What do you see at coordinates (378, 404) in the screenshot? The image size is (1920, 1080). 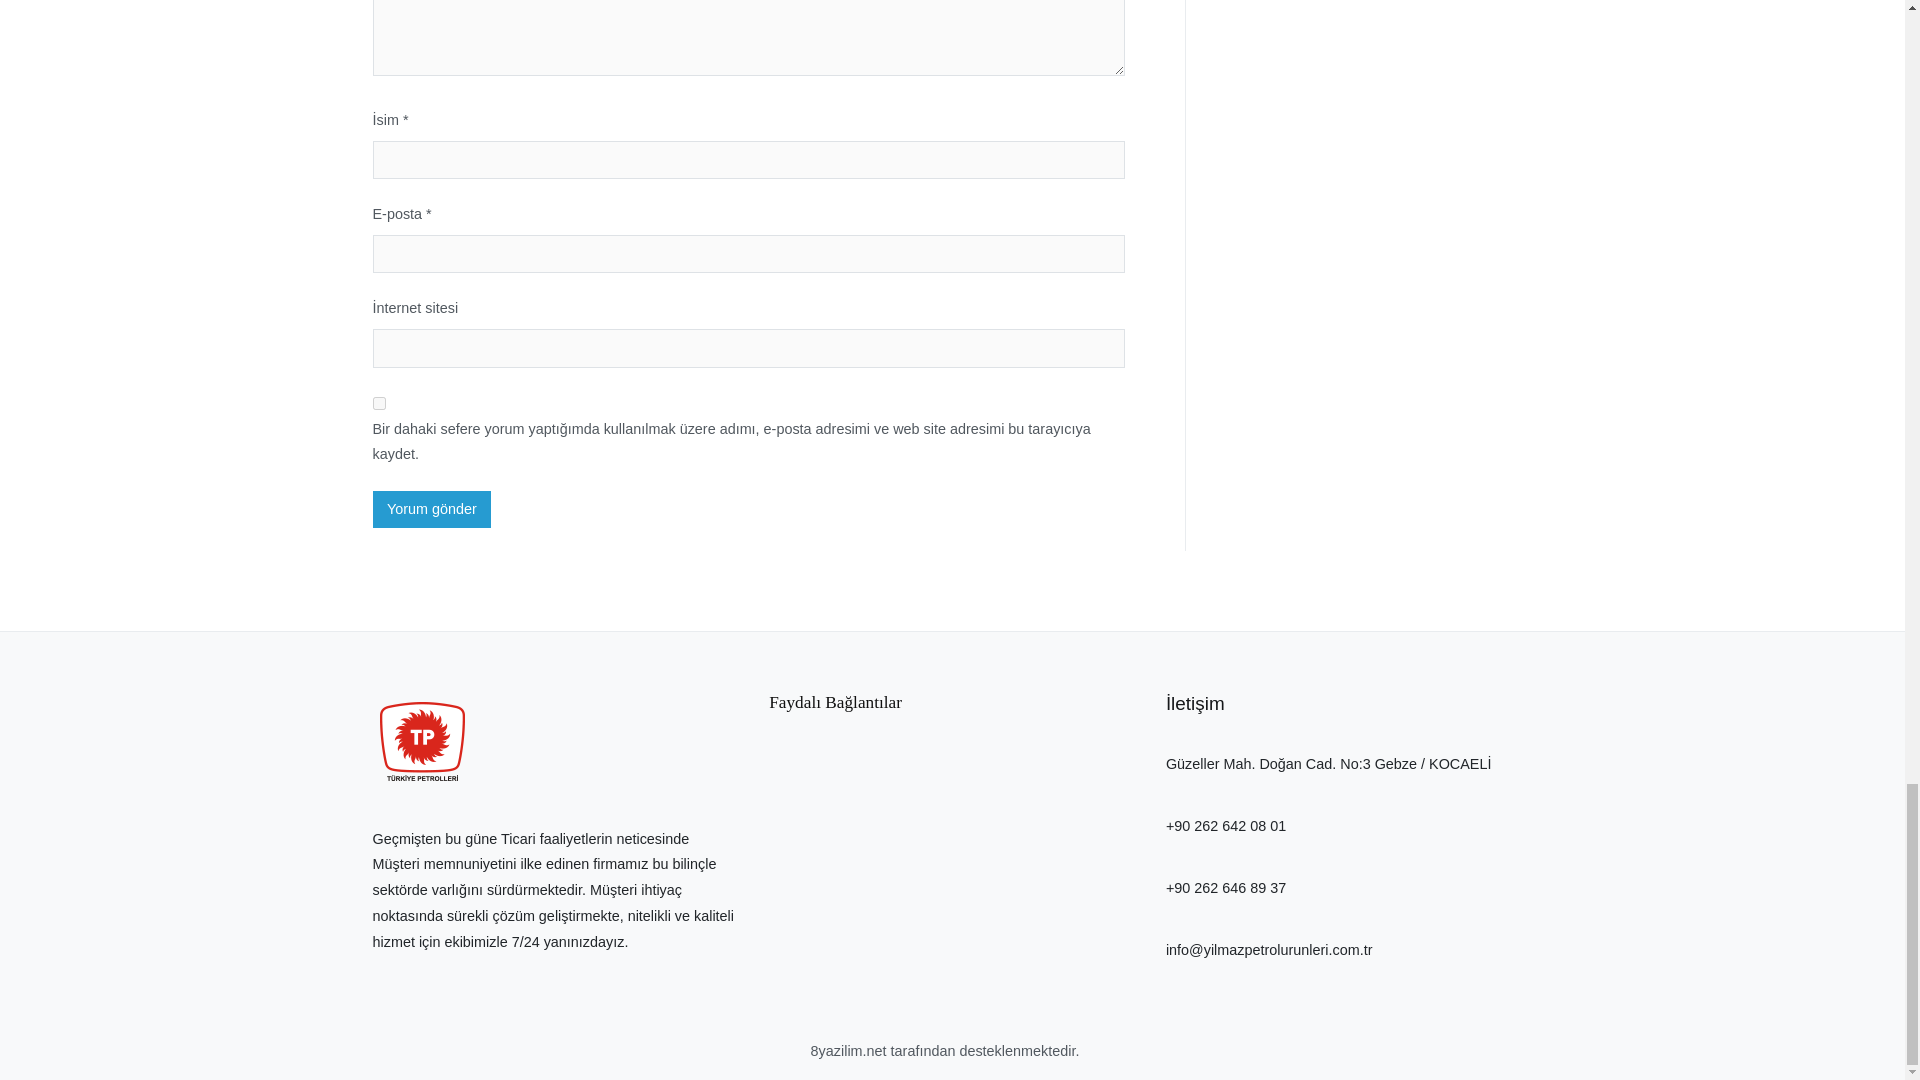 I see `yes` at bounding box center [378, 404].